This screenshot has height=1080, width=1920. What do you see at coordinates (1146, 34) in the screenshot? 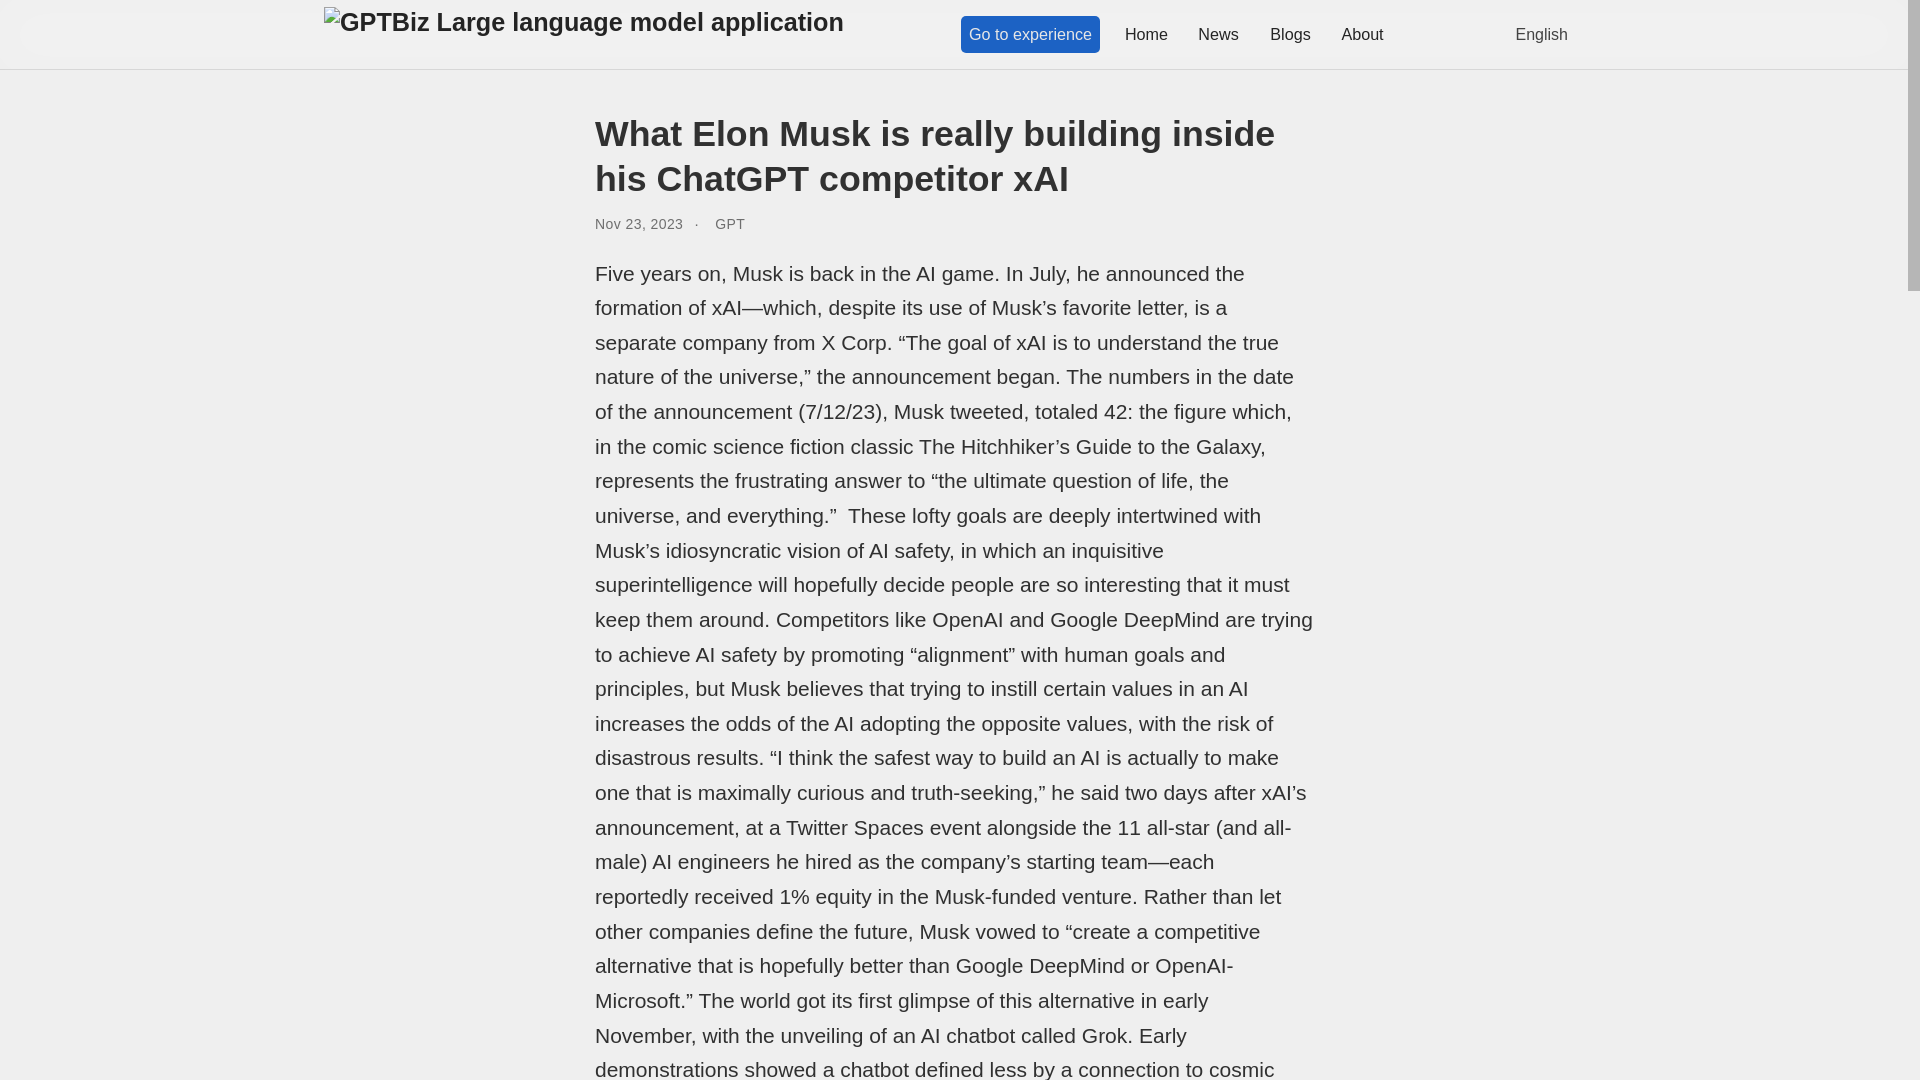
I see `Home` at bounding box center [1146, 34].